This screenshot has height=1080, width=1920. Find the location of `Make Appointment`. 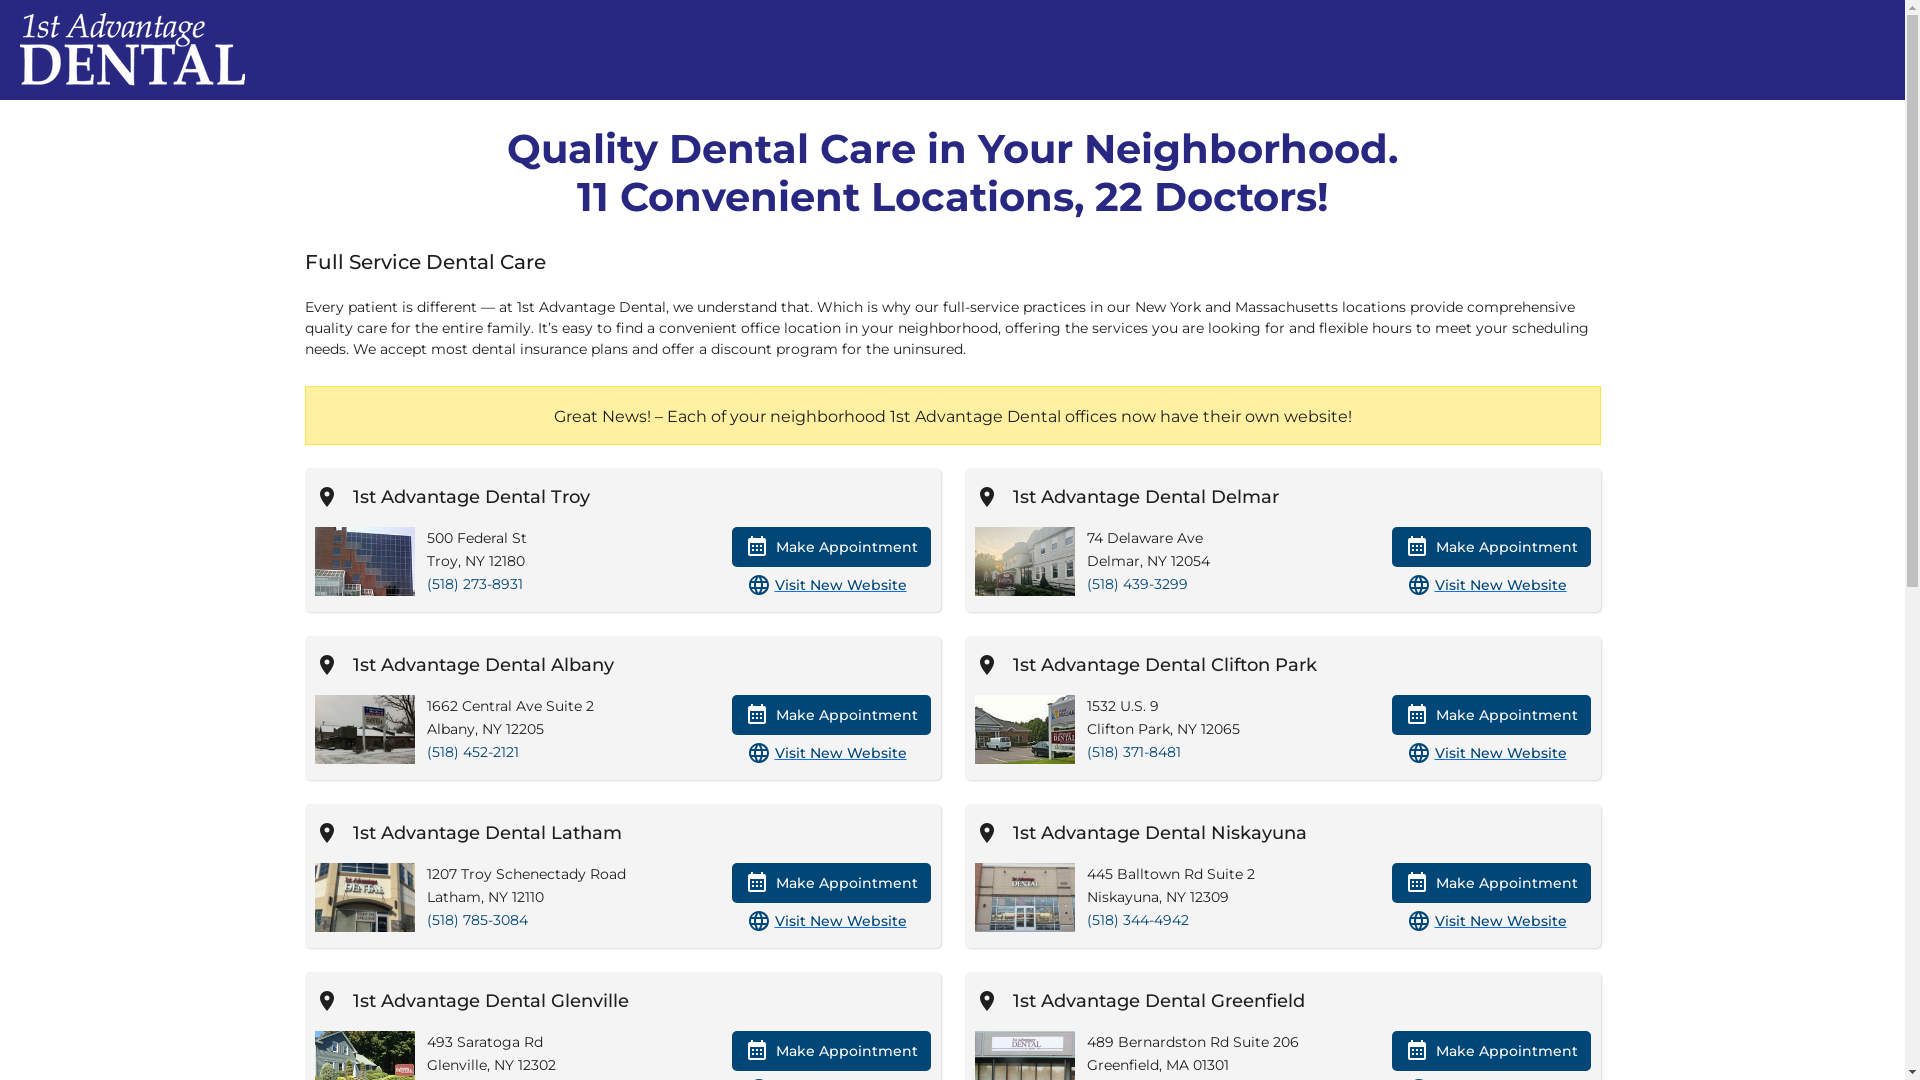

Make Appointment is located at coordinates (1492, 547).